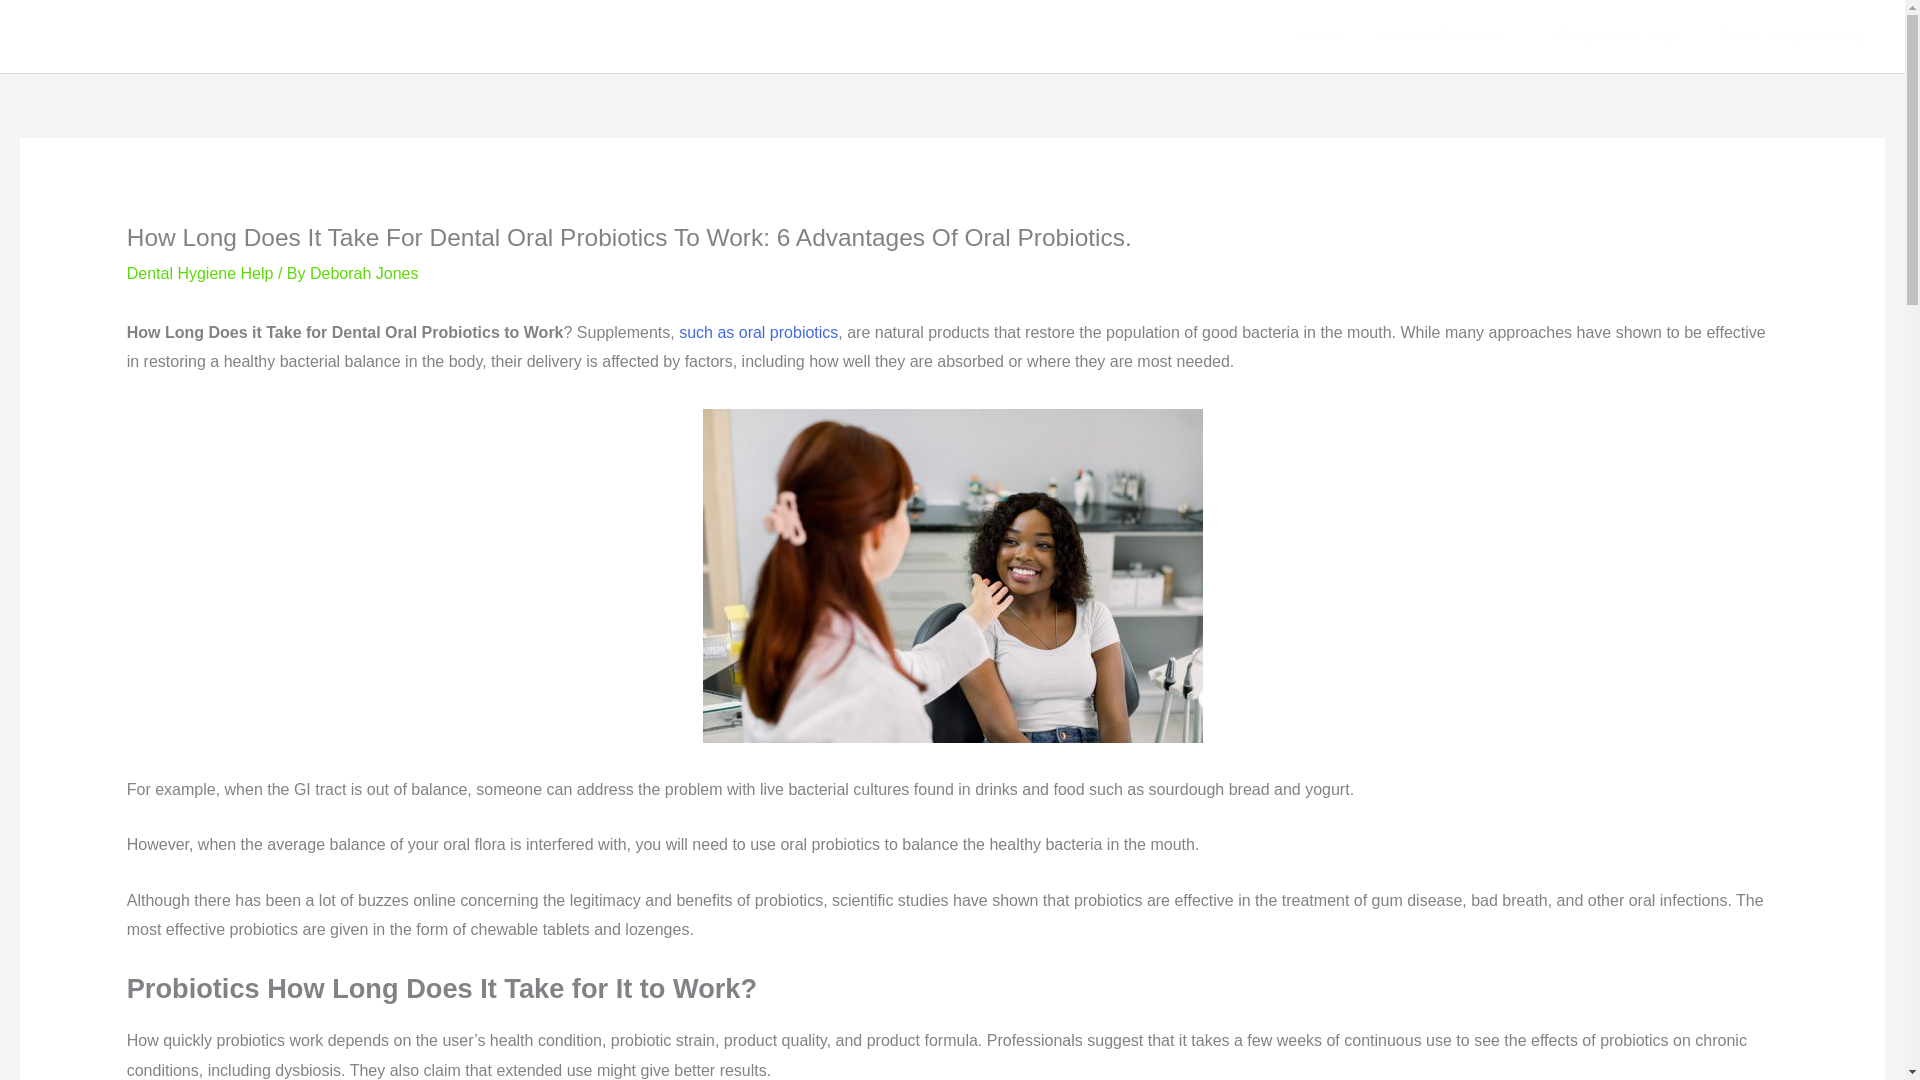 Image resolution: width=1920 pixels, height=1080 pixels. Describe the element at coordinates (1614, 36) in the screenshot. I see `Weight Loss Help` at that location.